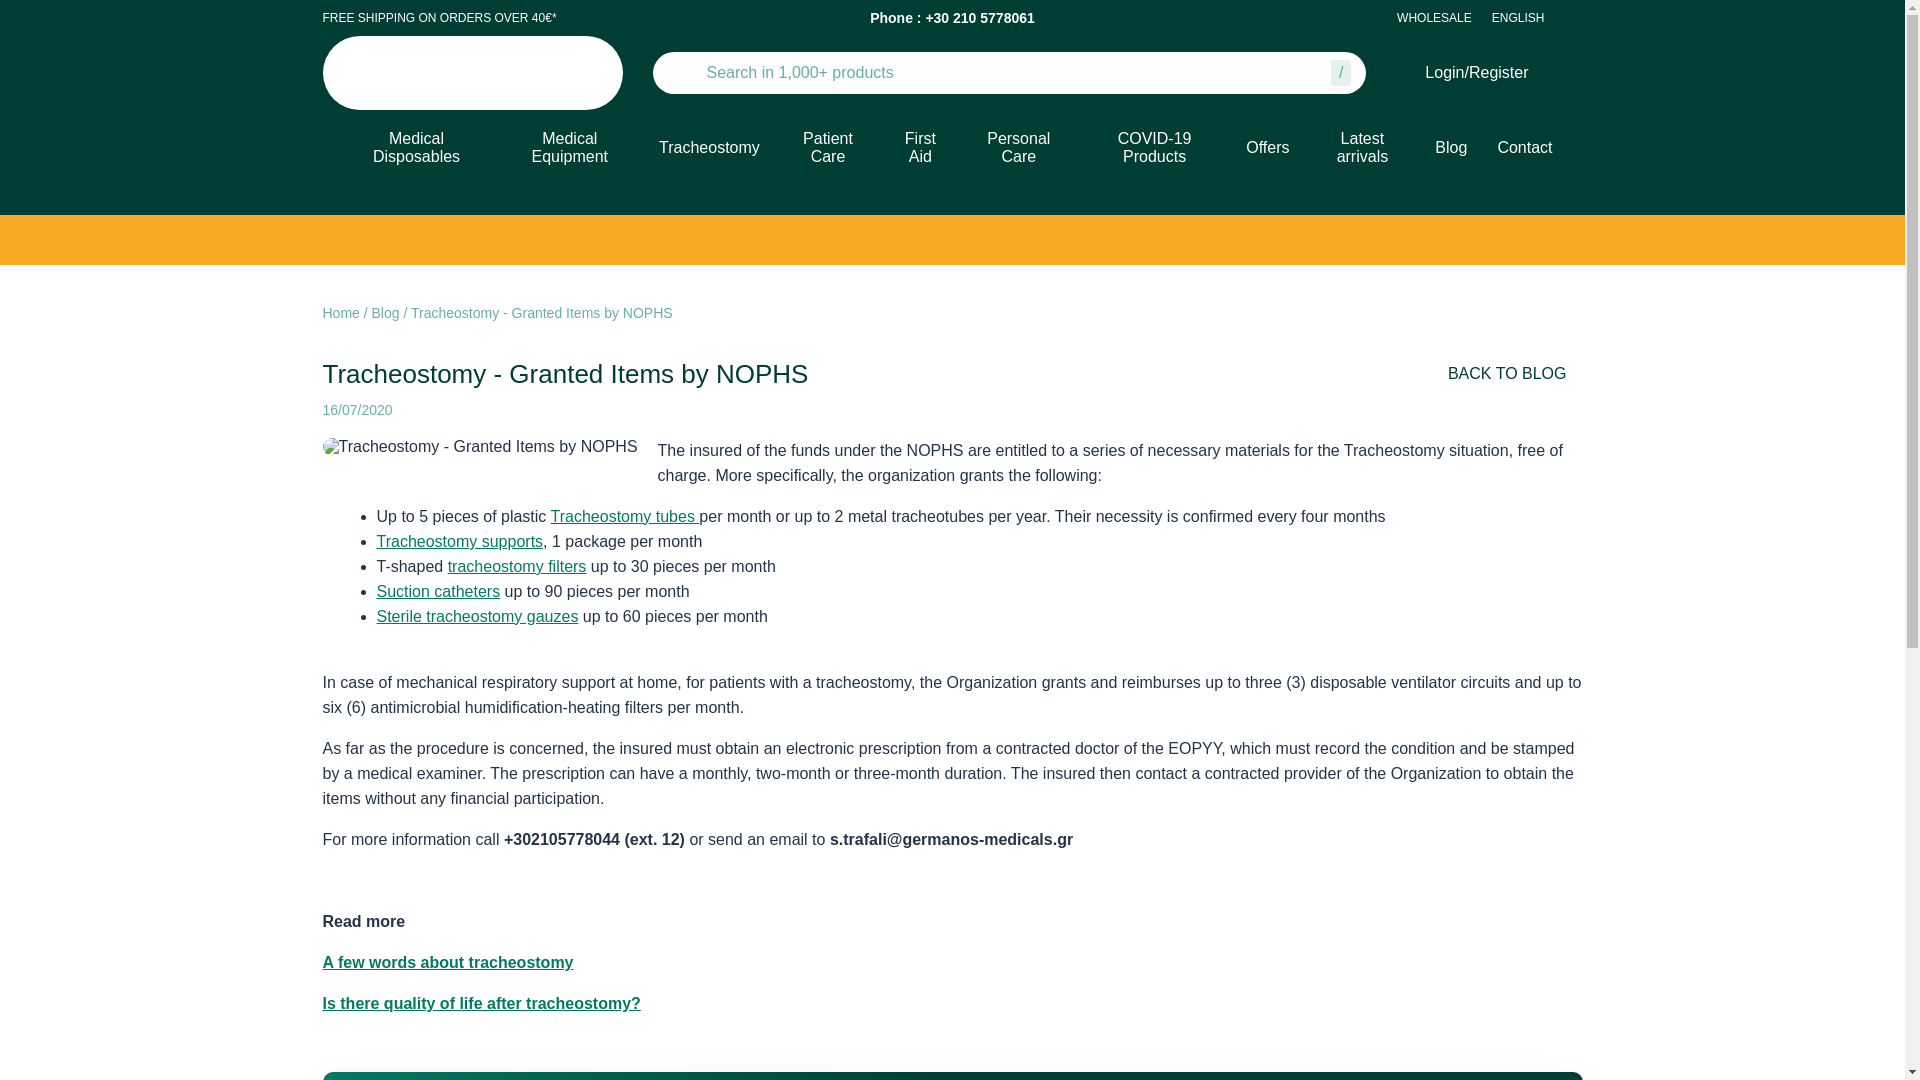  Describe the element at coordinates (1434, 17) in the screenshot. I see `WHOLESALE` at that location.